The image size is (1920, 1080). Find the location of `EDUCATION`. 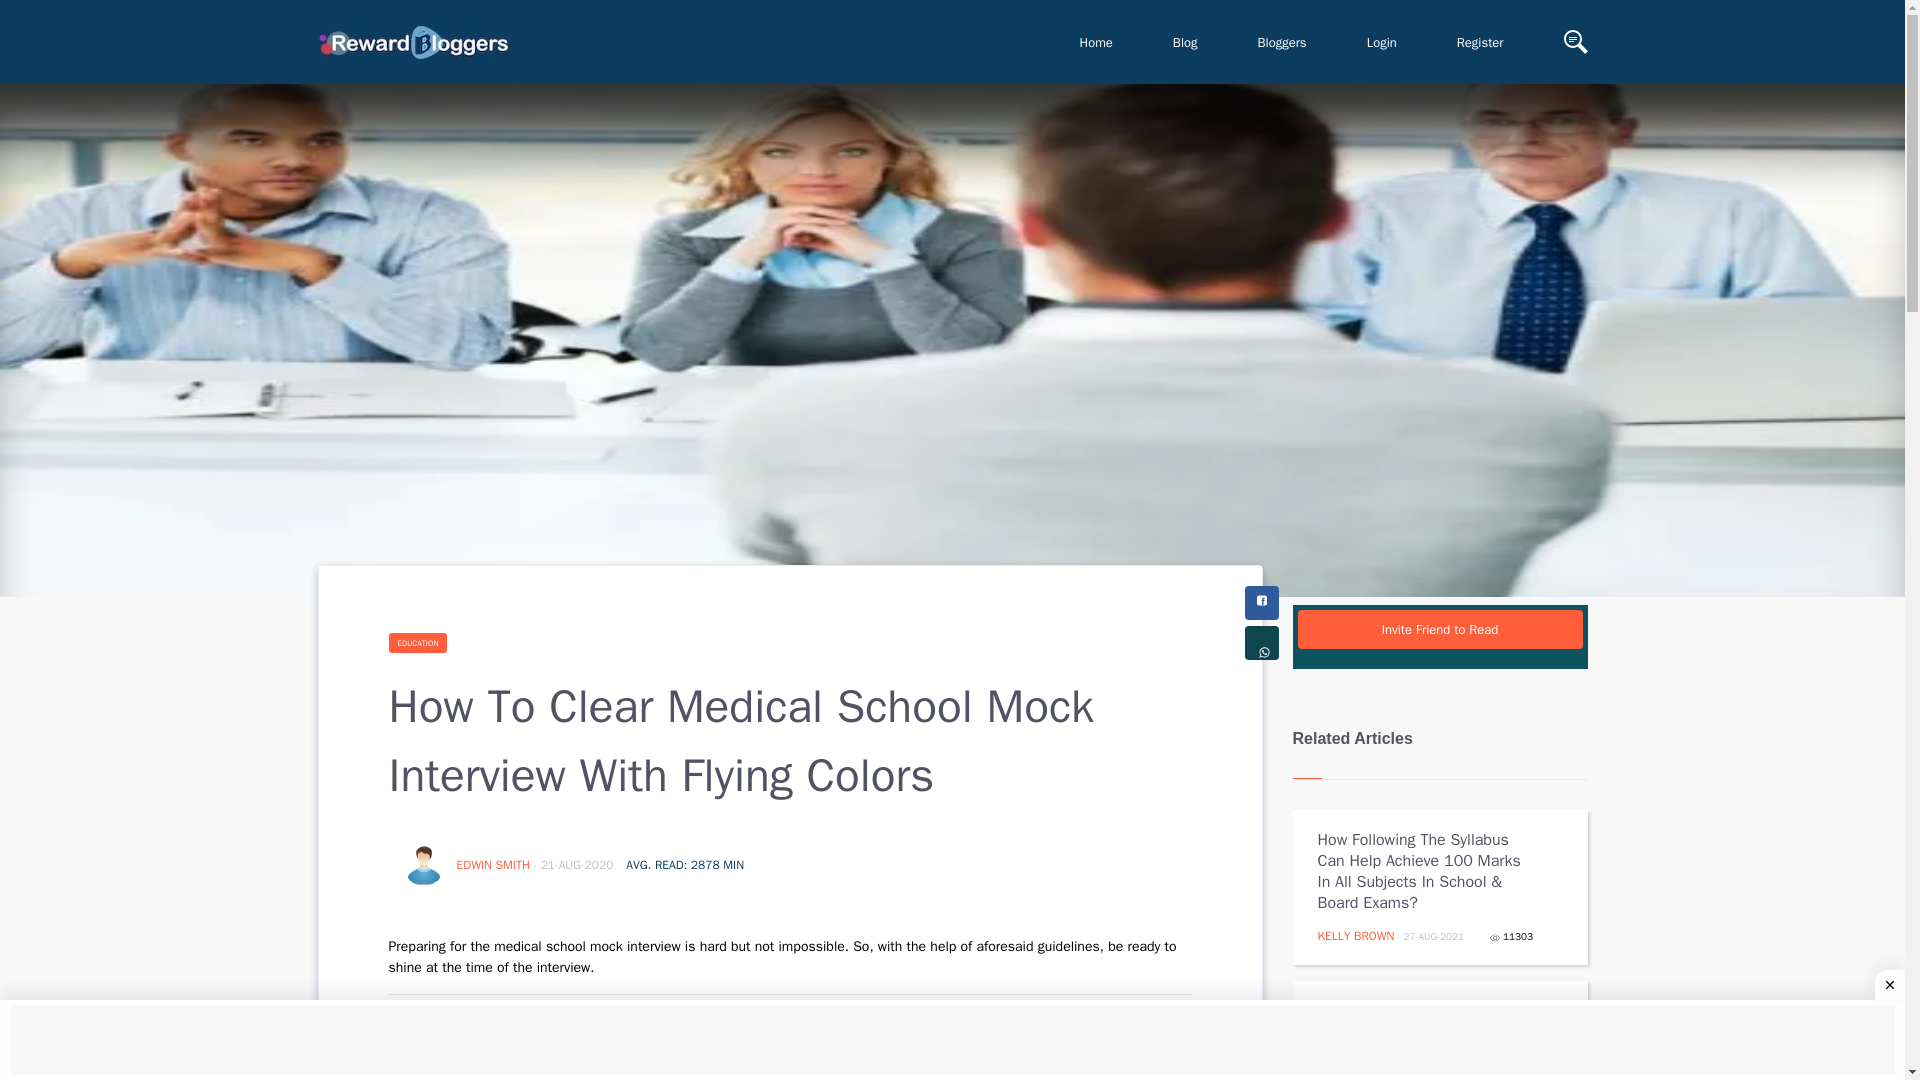

EDUCATION is located at coordinates (417, 642).